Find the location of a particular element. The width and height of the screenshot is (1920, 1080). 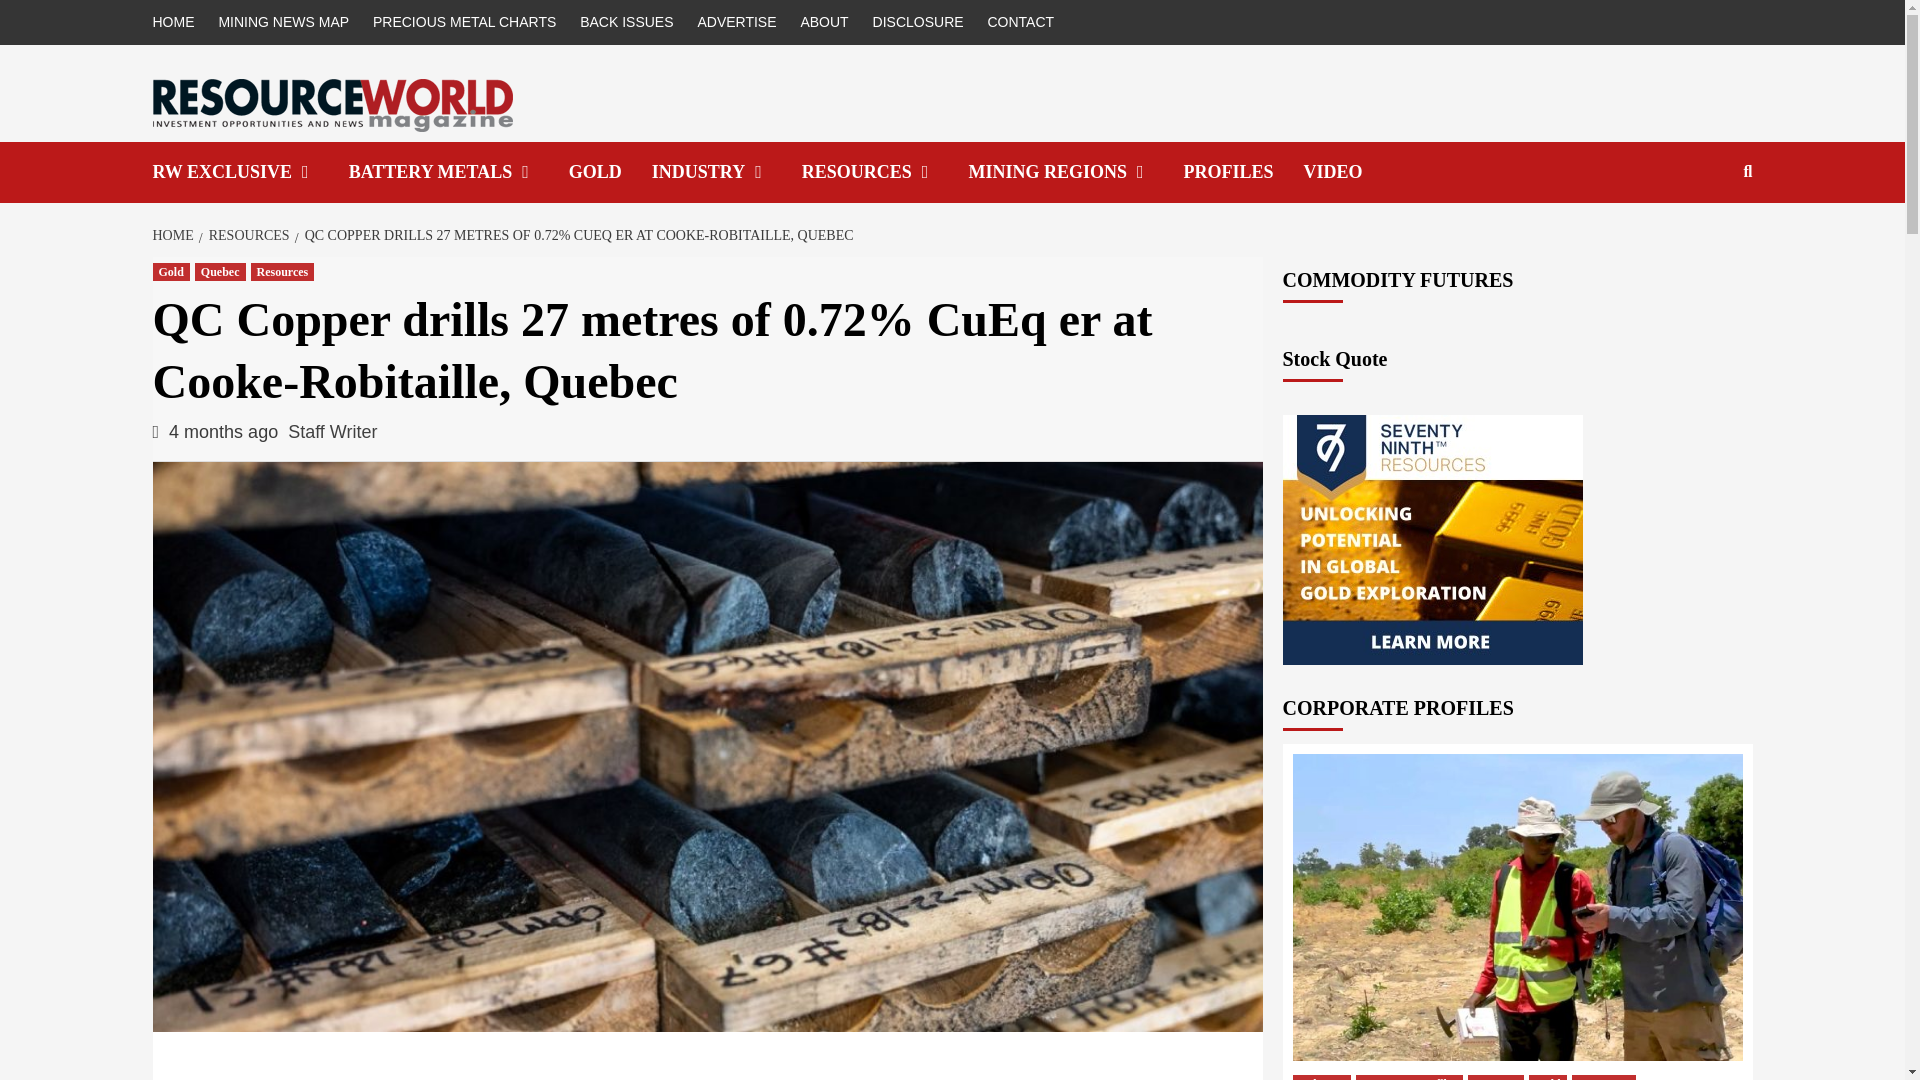

RW EXCLUSIVE is located at coordinates (249, 172).